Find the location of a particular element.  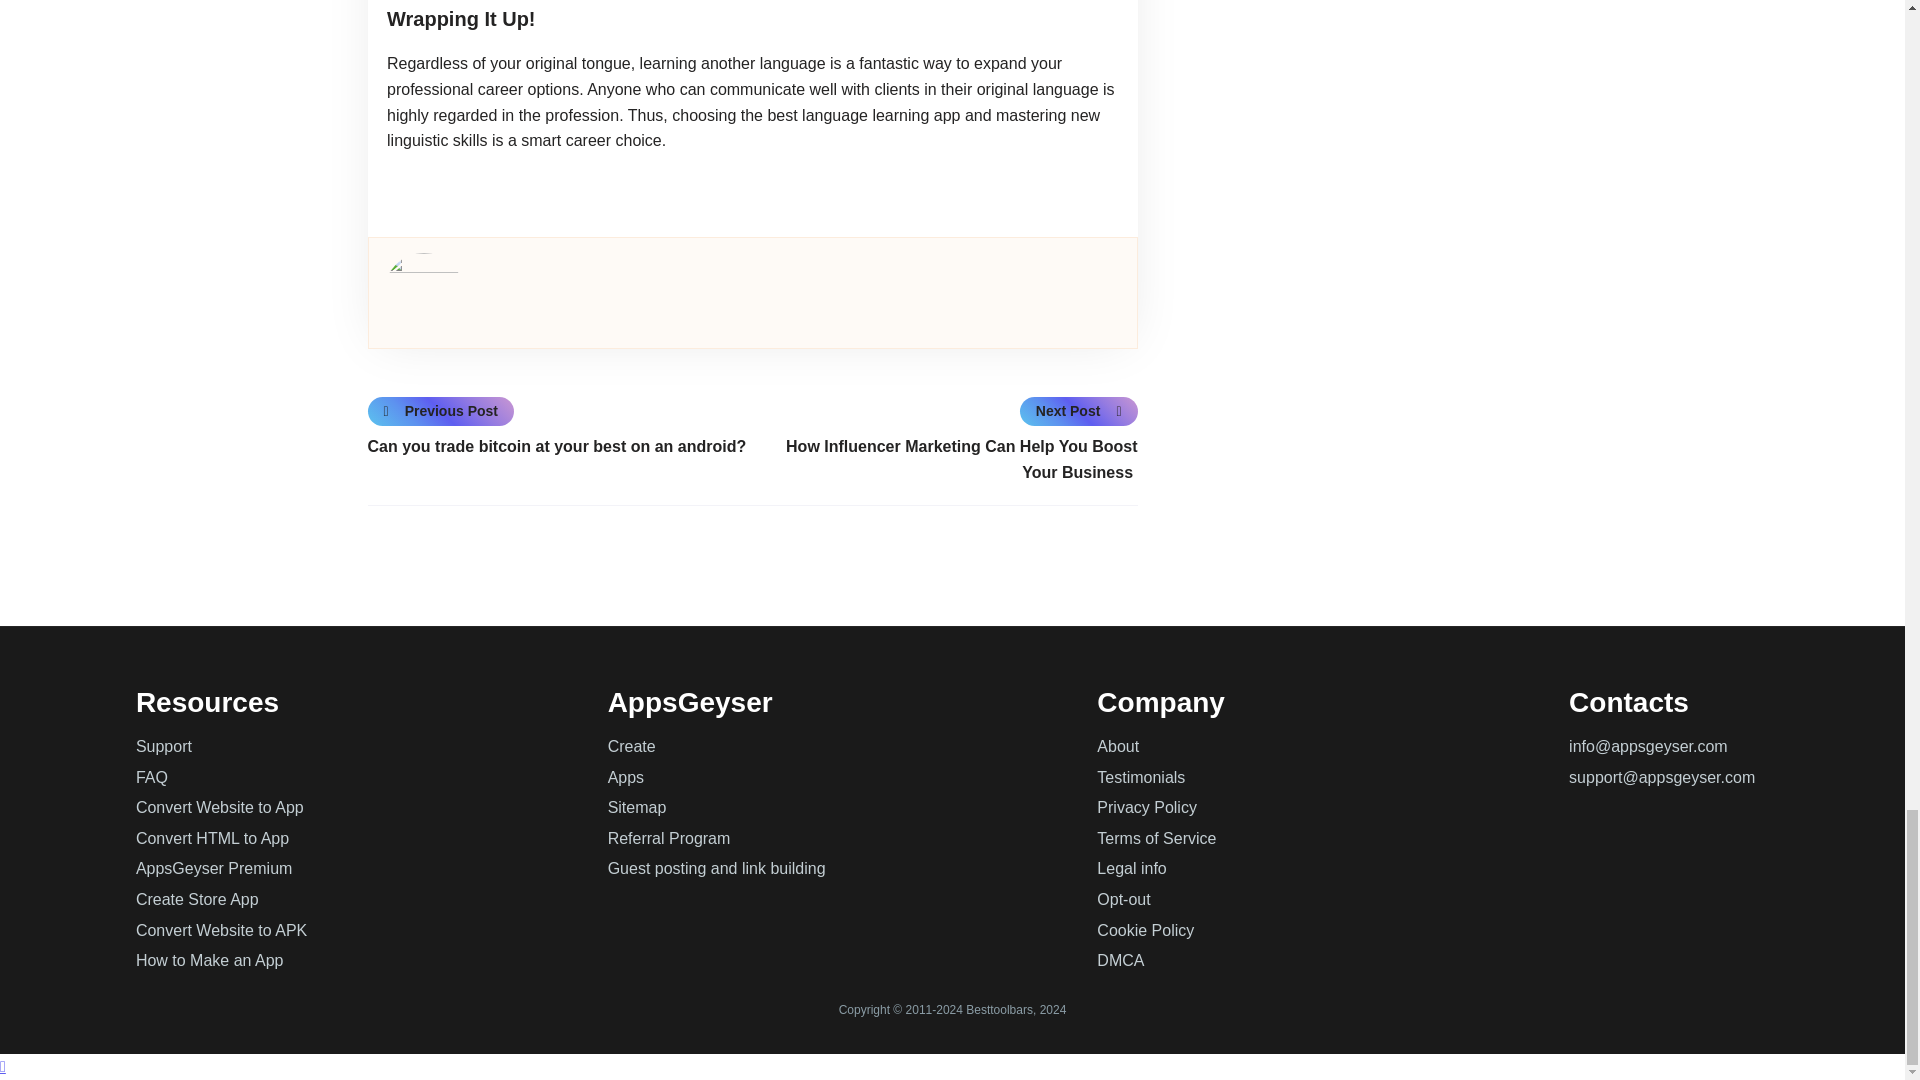

How Influencer Marketing Can Help You Boost Your Business  is located at coordinates (944, 459).